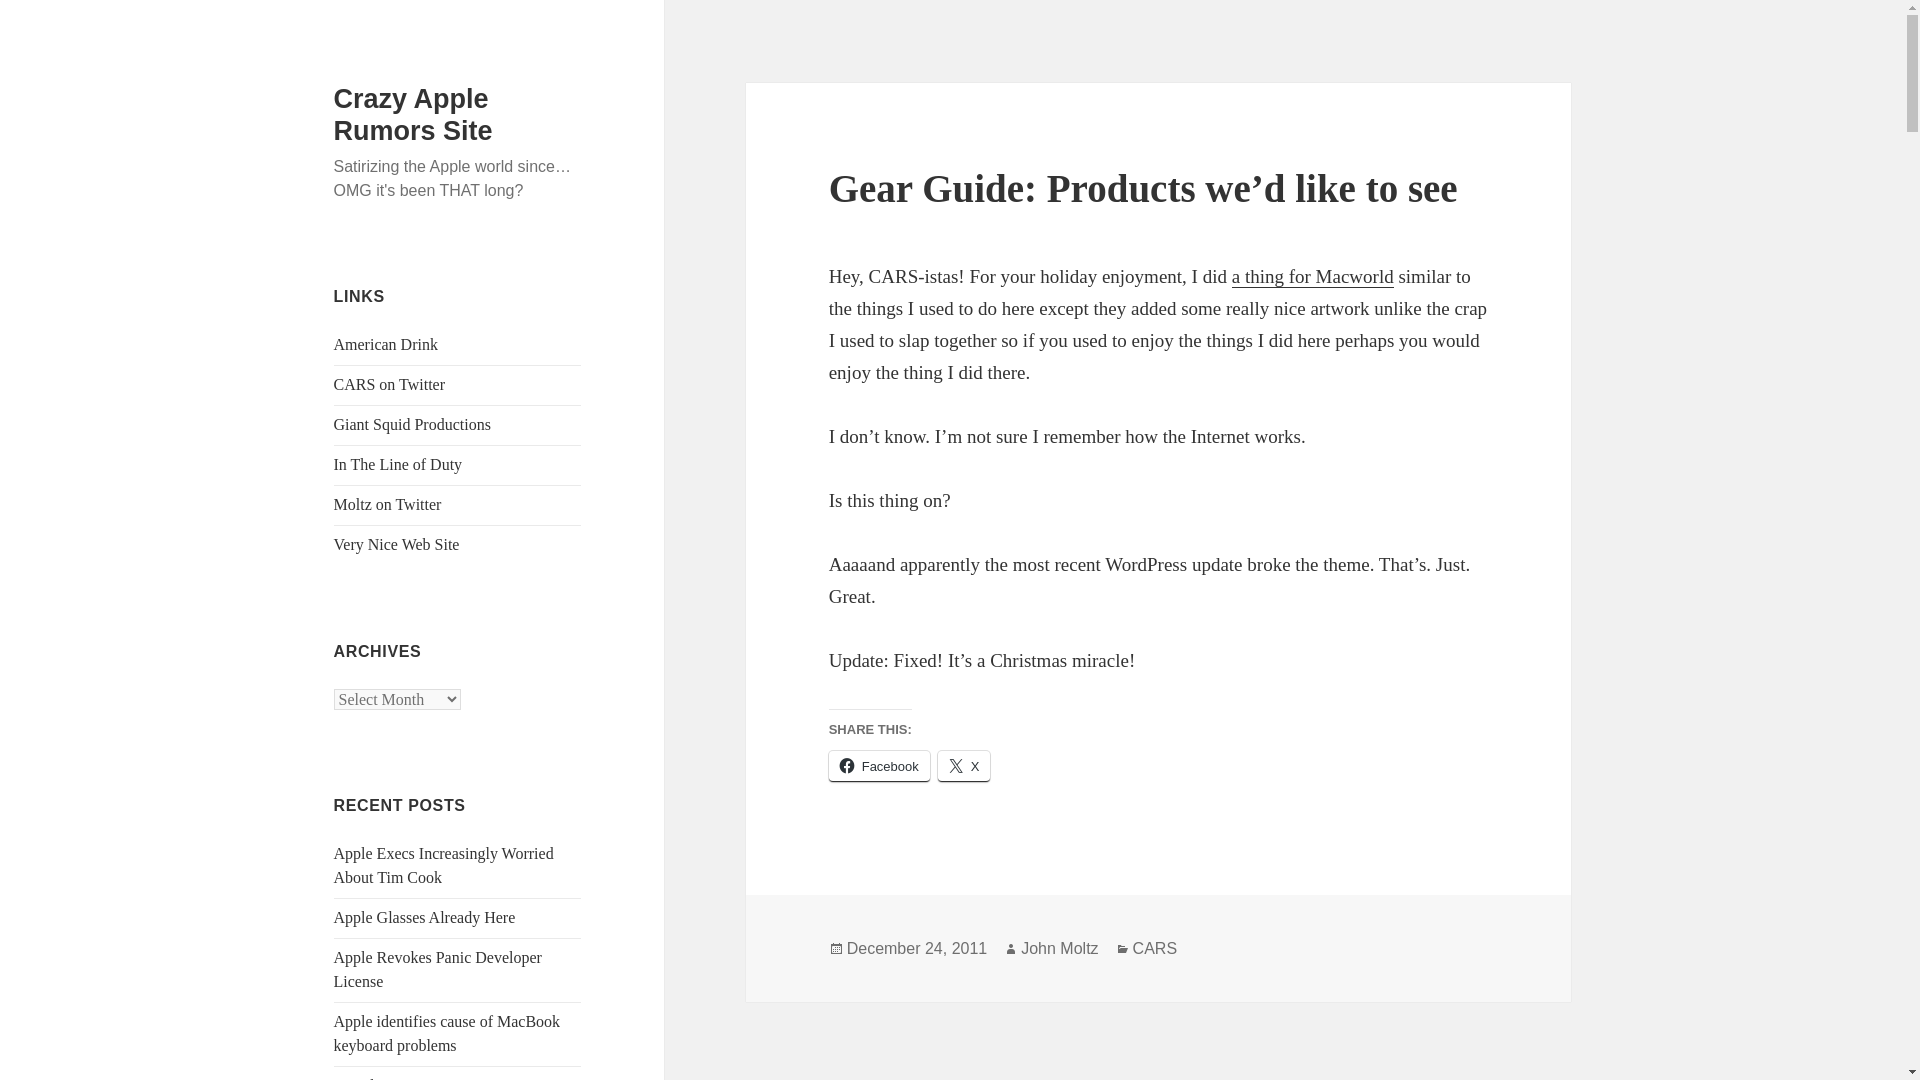 The width and height of the screenshot is (1920, 1080). What do you see at coordinates (386, 344) in the screenshot?
I see `Bottoms up` at bounding box center [386, 344].